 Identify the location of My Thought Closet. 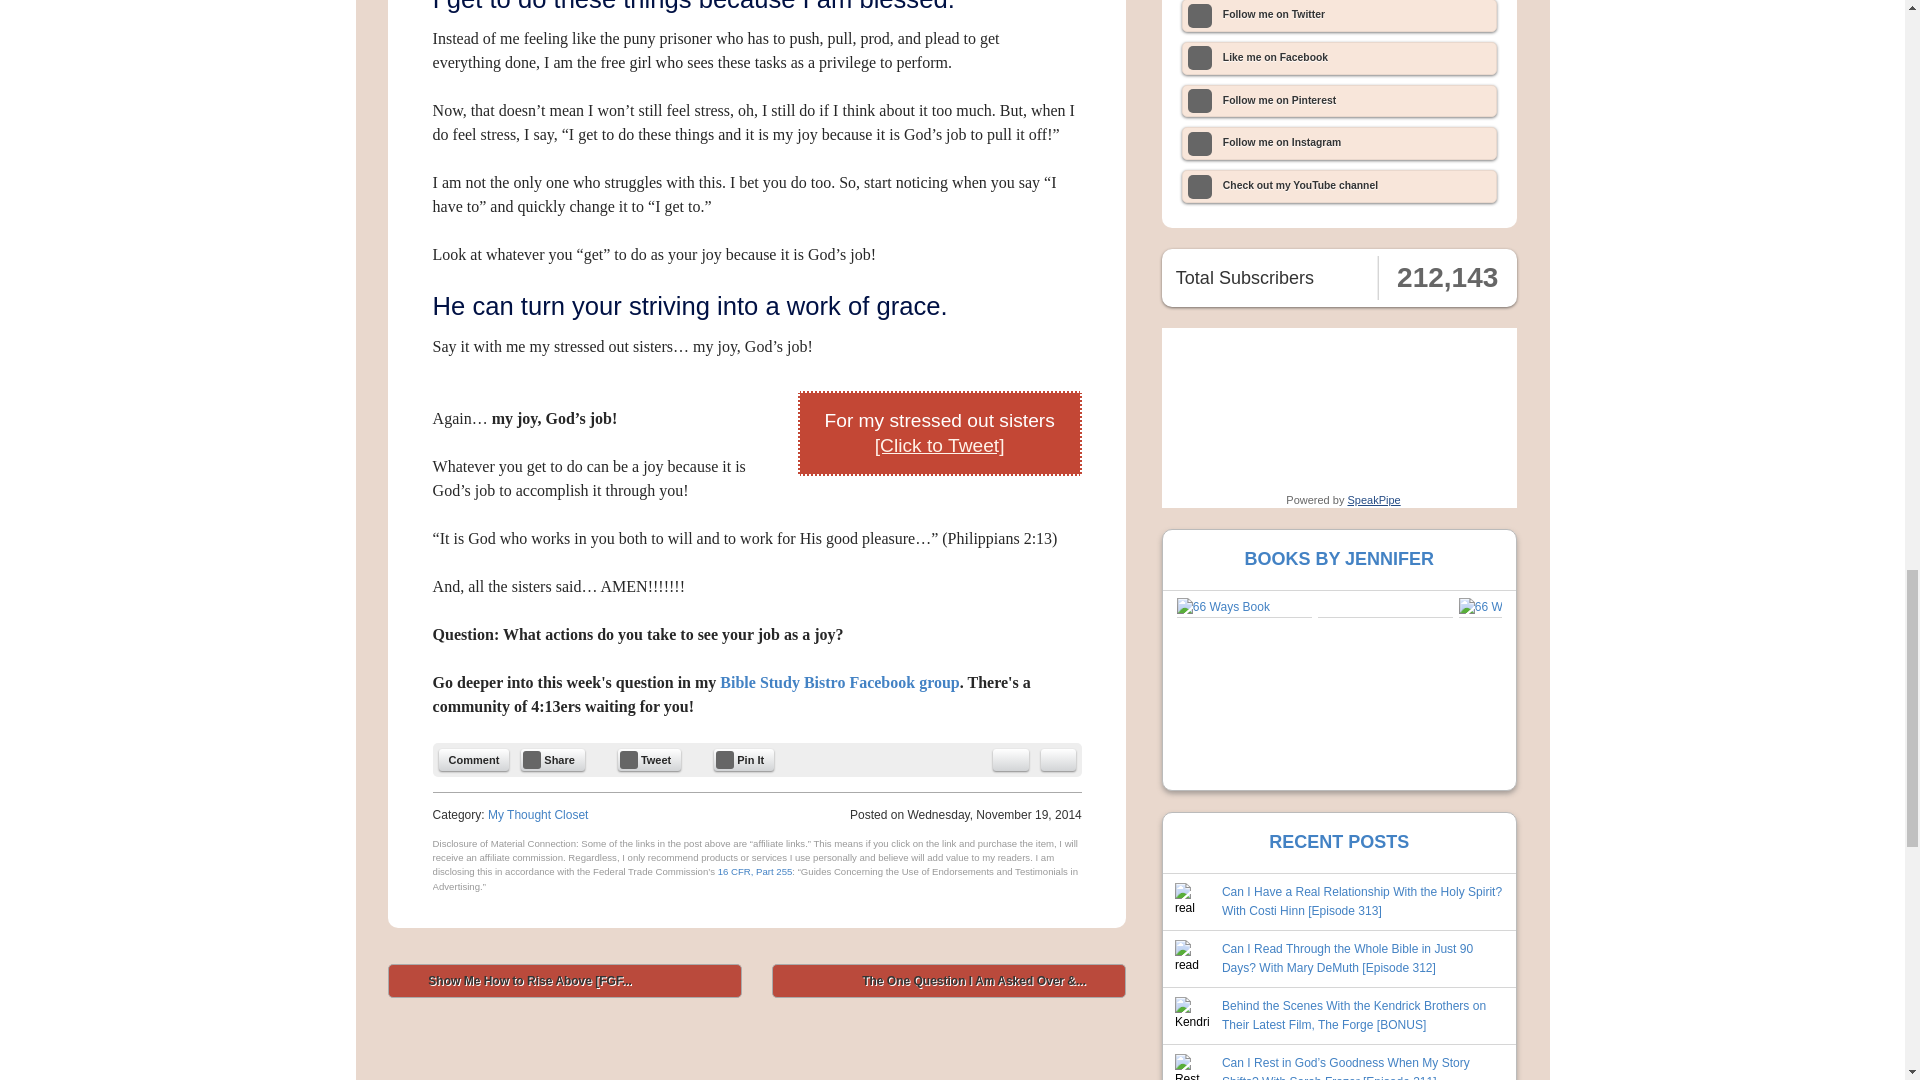
(538, 814).